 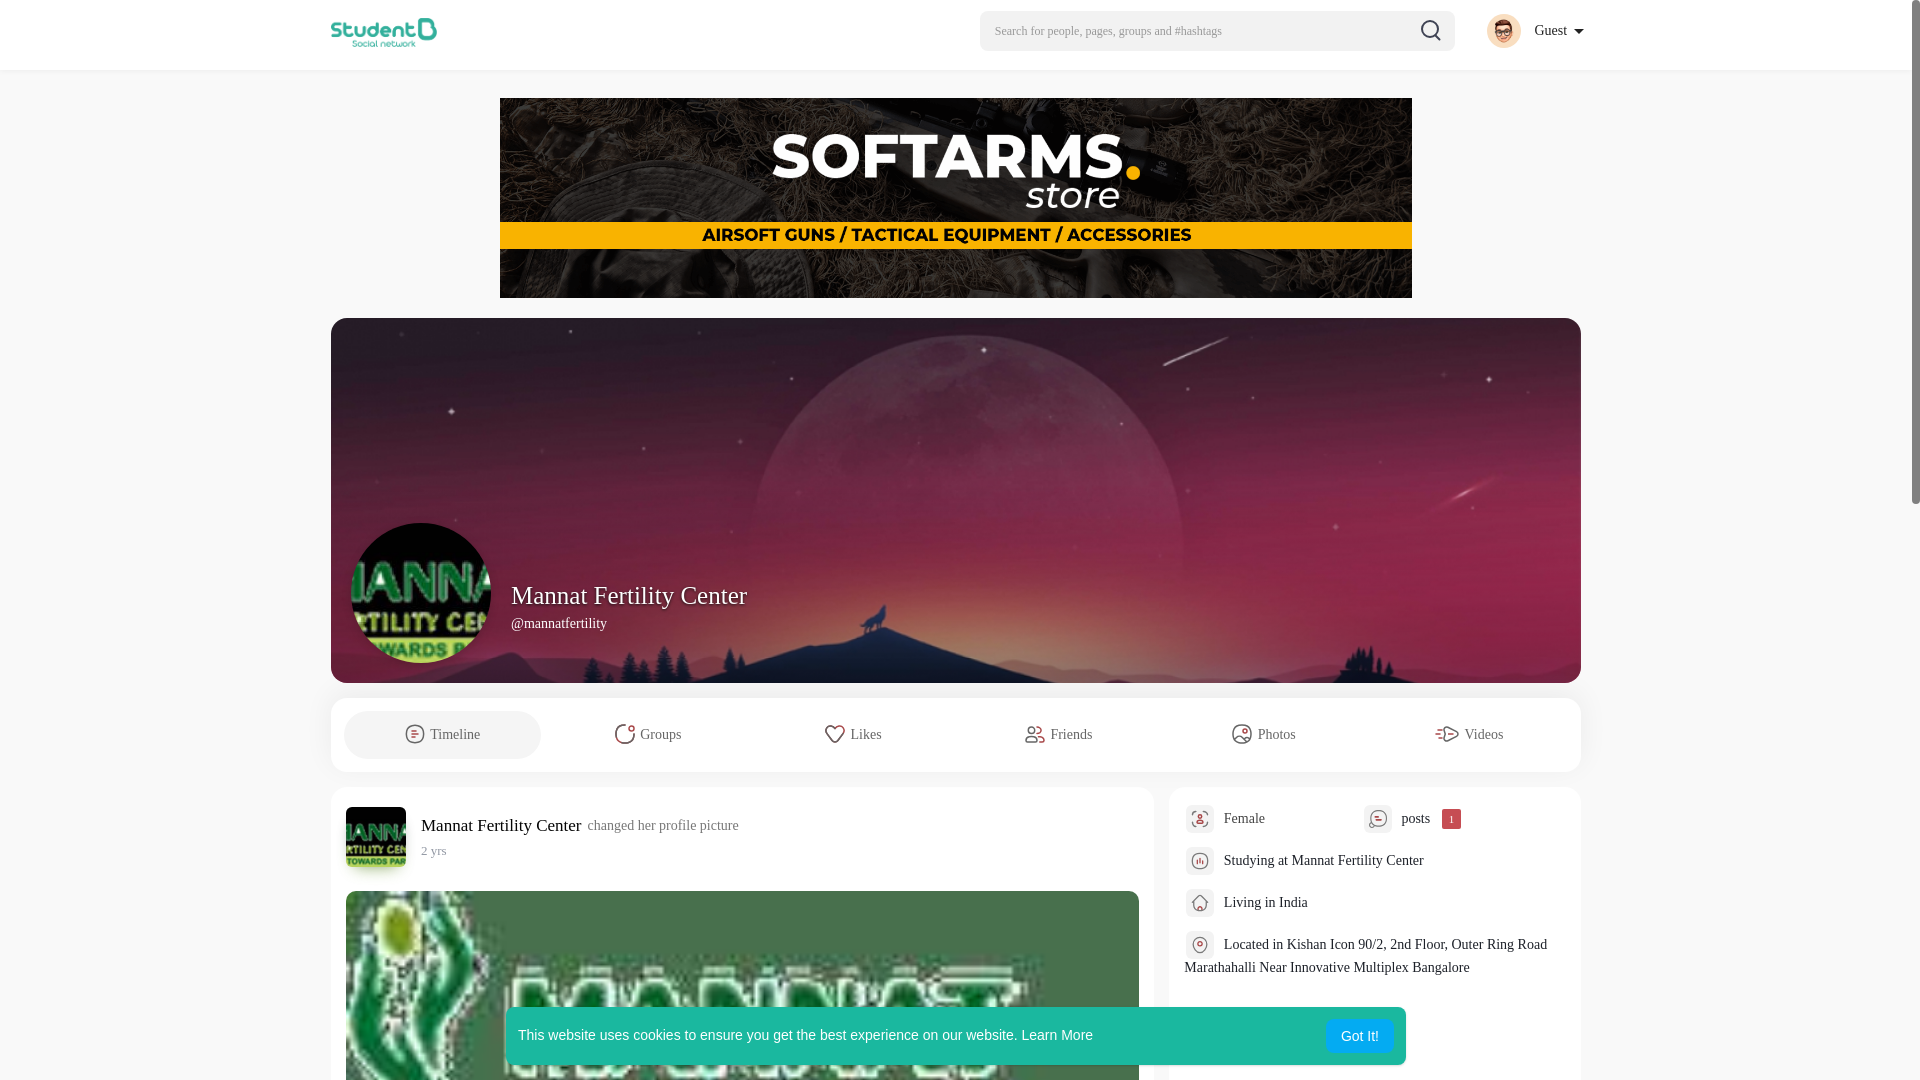 What do you see at coordinates (434, 850) in the screenshot?
I see `2 yrs` at bounding box center [434, 850].